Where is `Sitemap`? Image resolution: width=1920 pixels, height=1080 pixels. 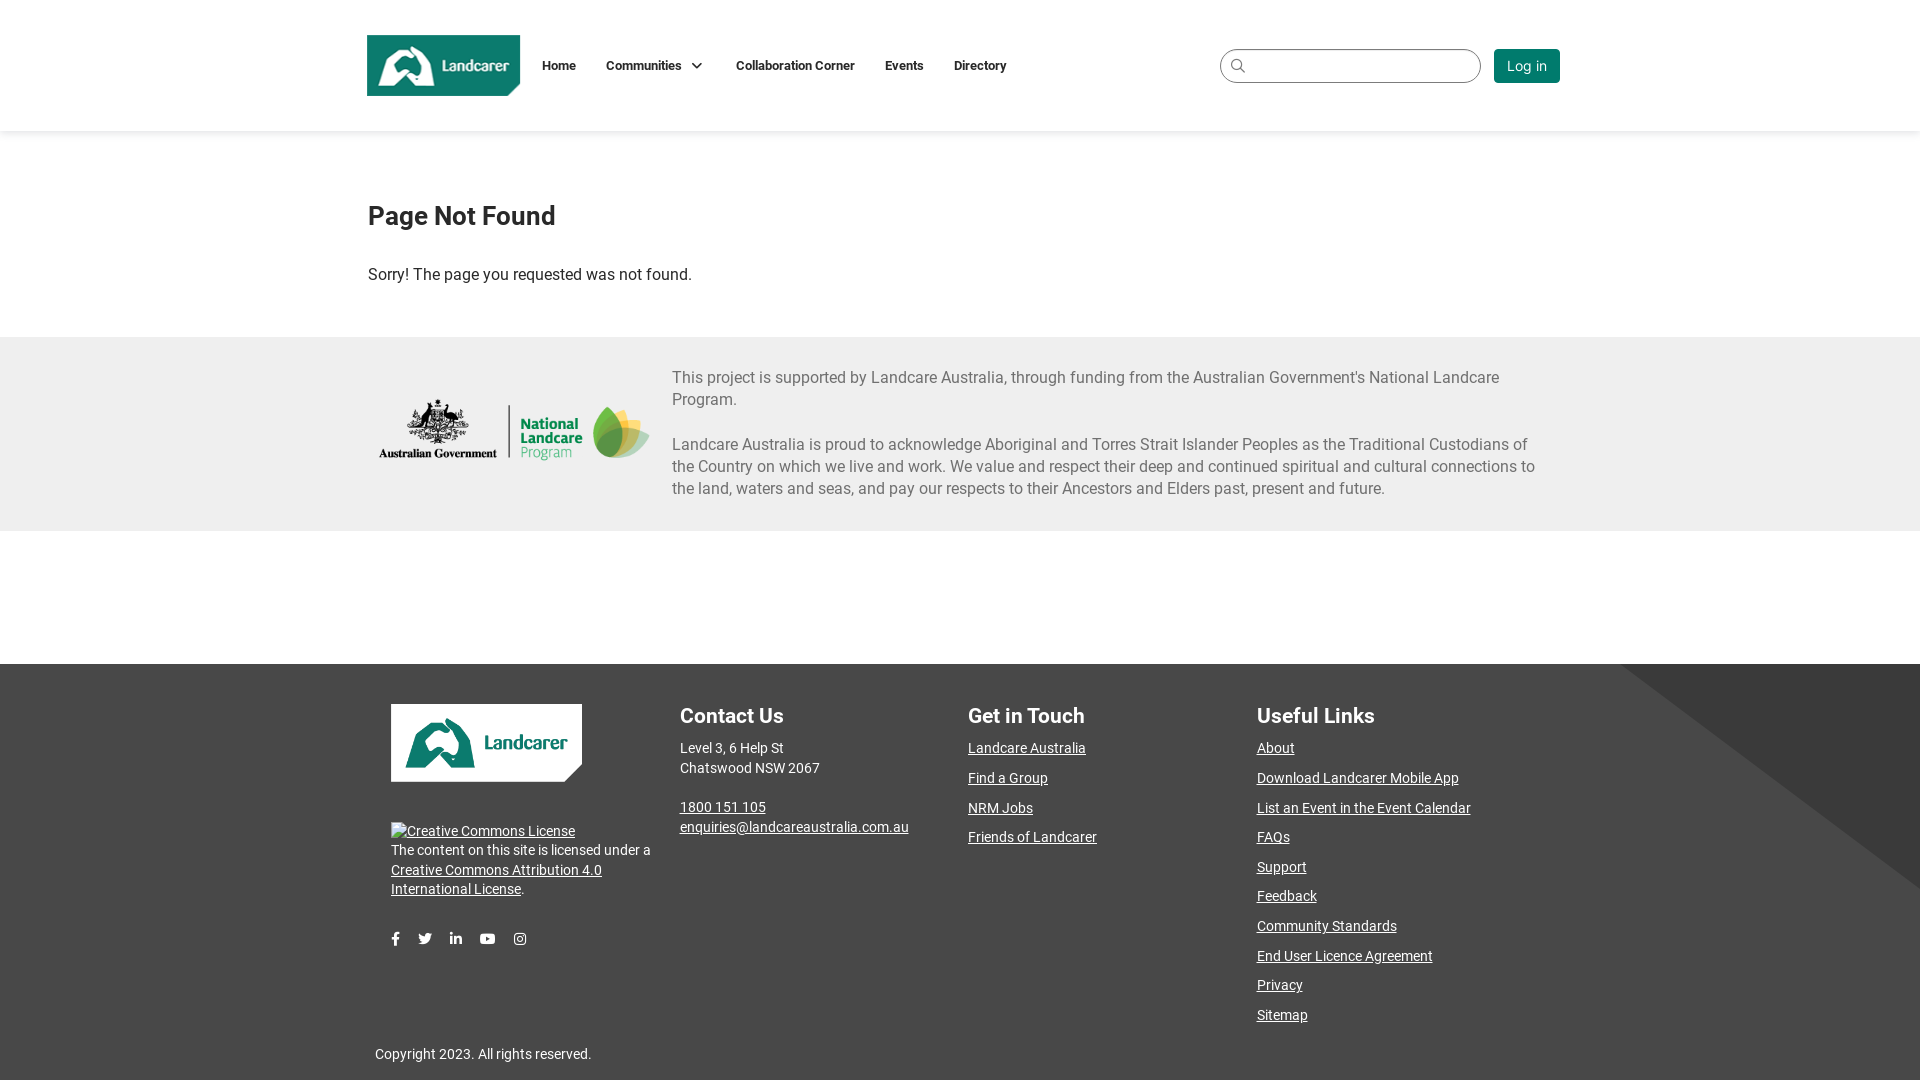
Sitemap is located at coordinates (1282, 1015).